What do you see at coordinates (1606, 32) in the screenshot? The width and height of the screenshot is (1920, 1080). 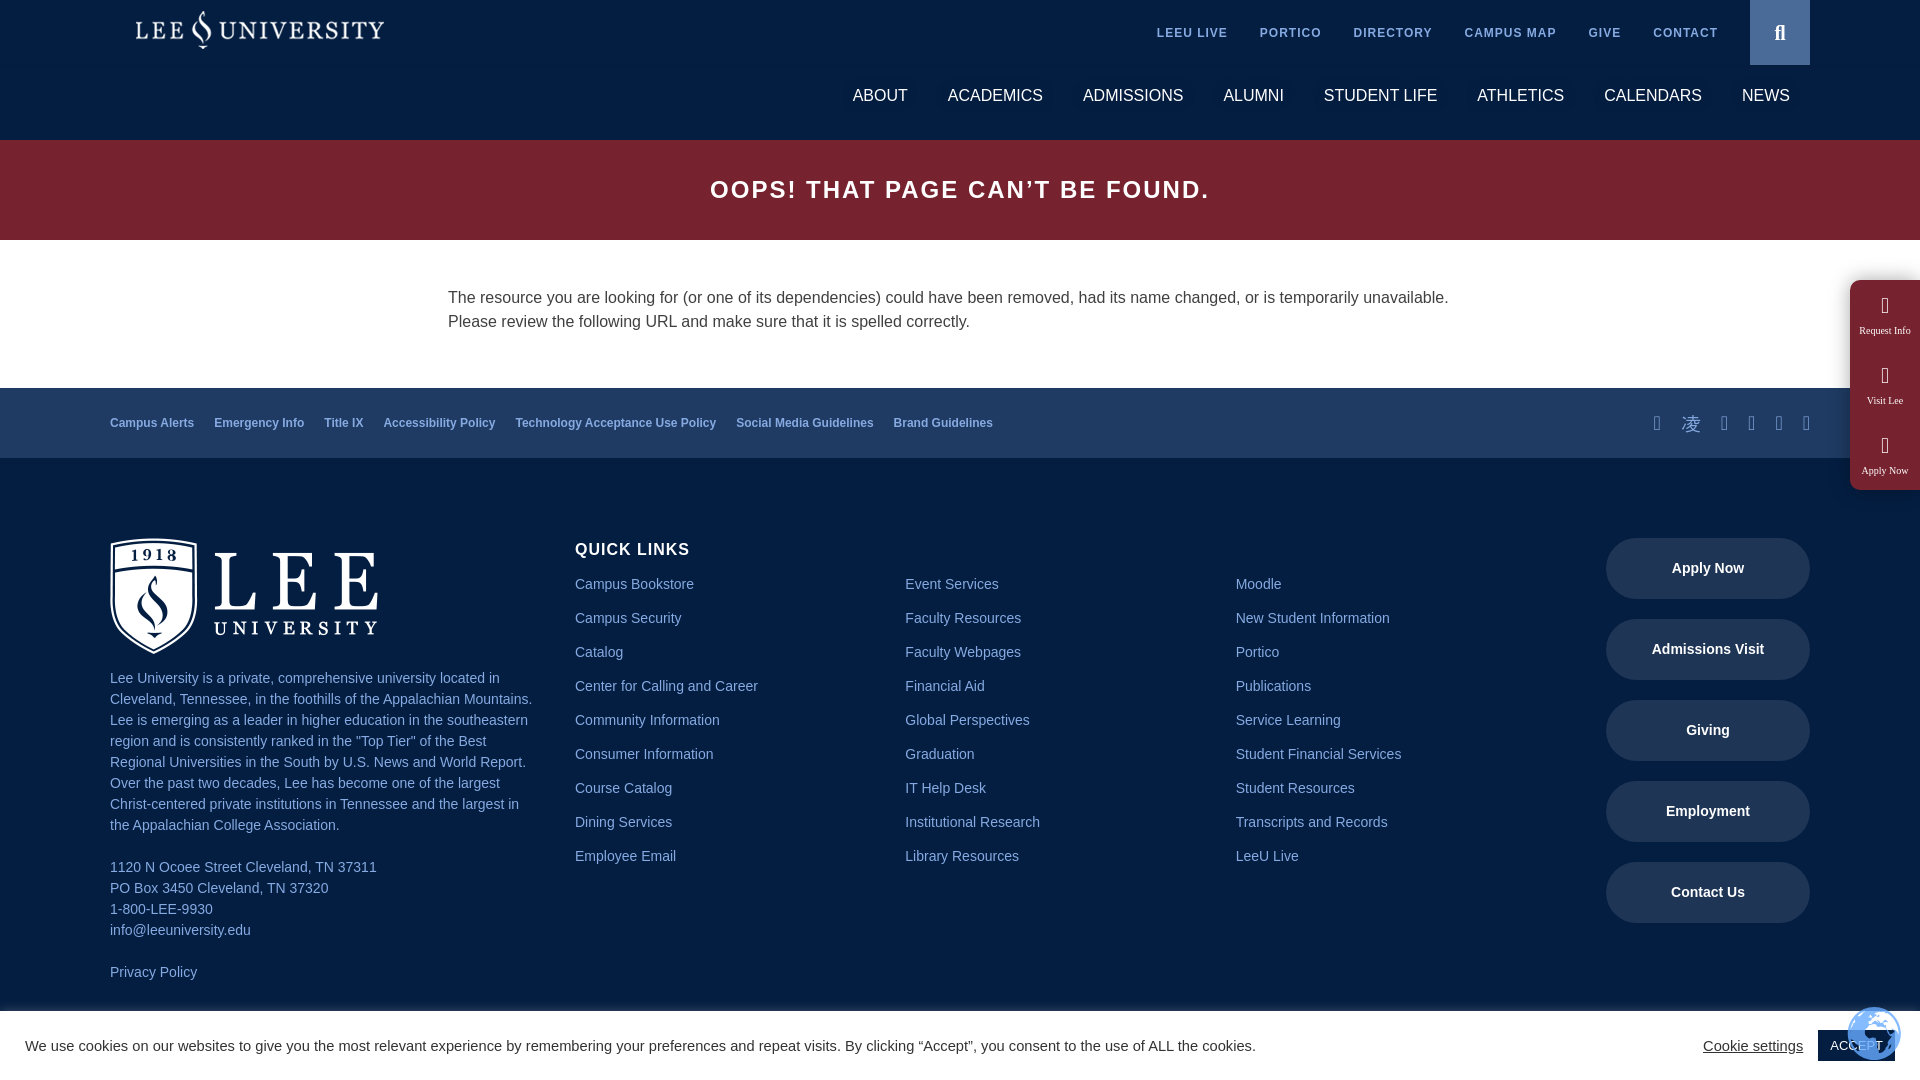 I see `GIVE` at bounding box center [1606, 32].